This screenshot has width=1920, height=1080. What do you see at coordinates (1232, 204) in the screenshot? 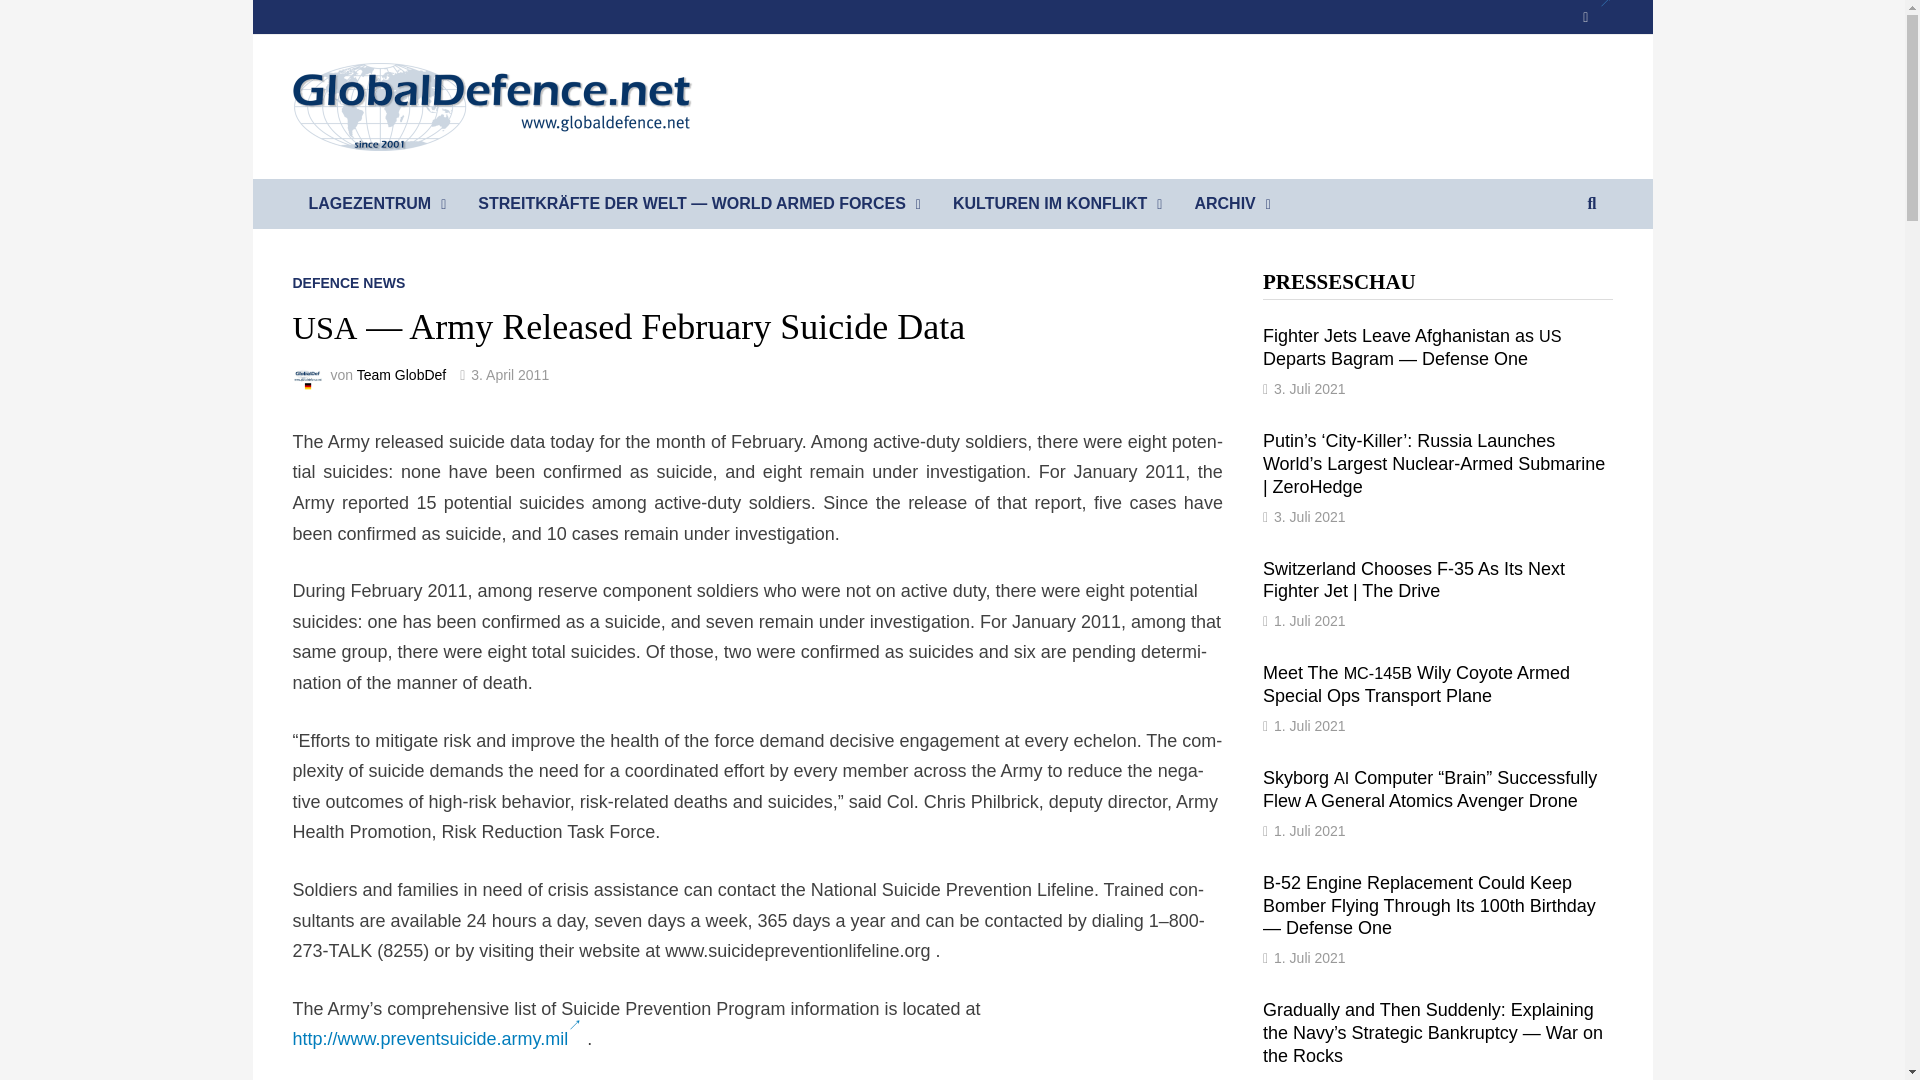
I see `ARCHIV` at bounding box center [1232, 204].